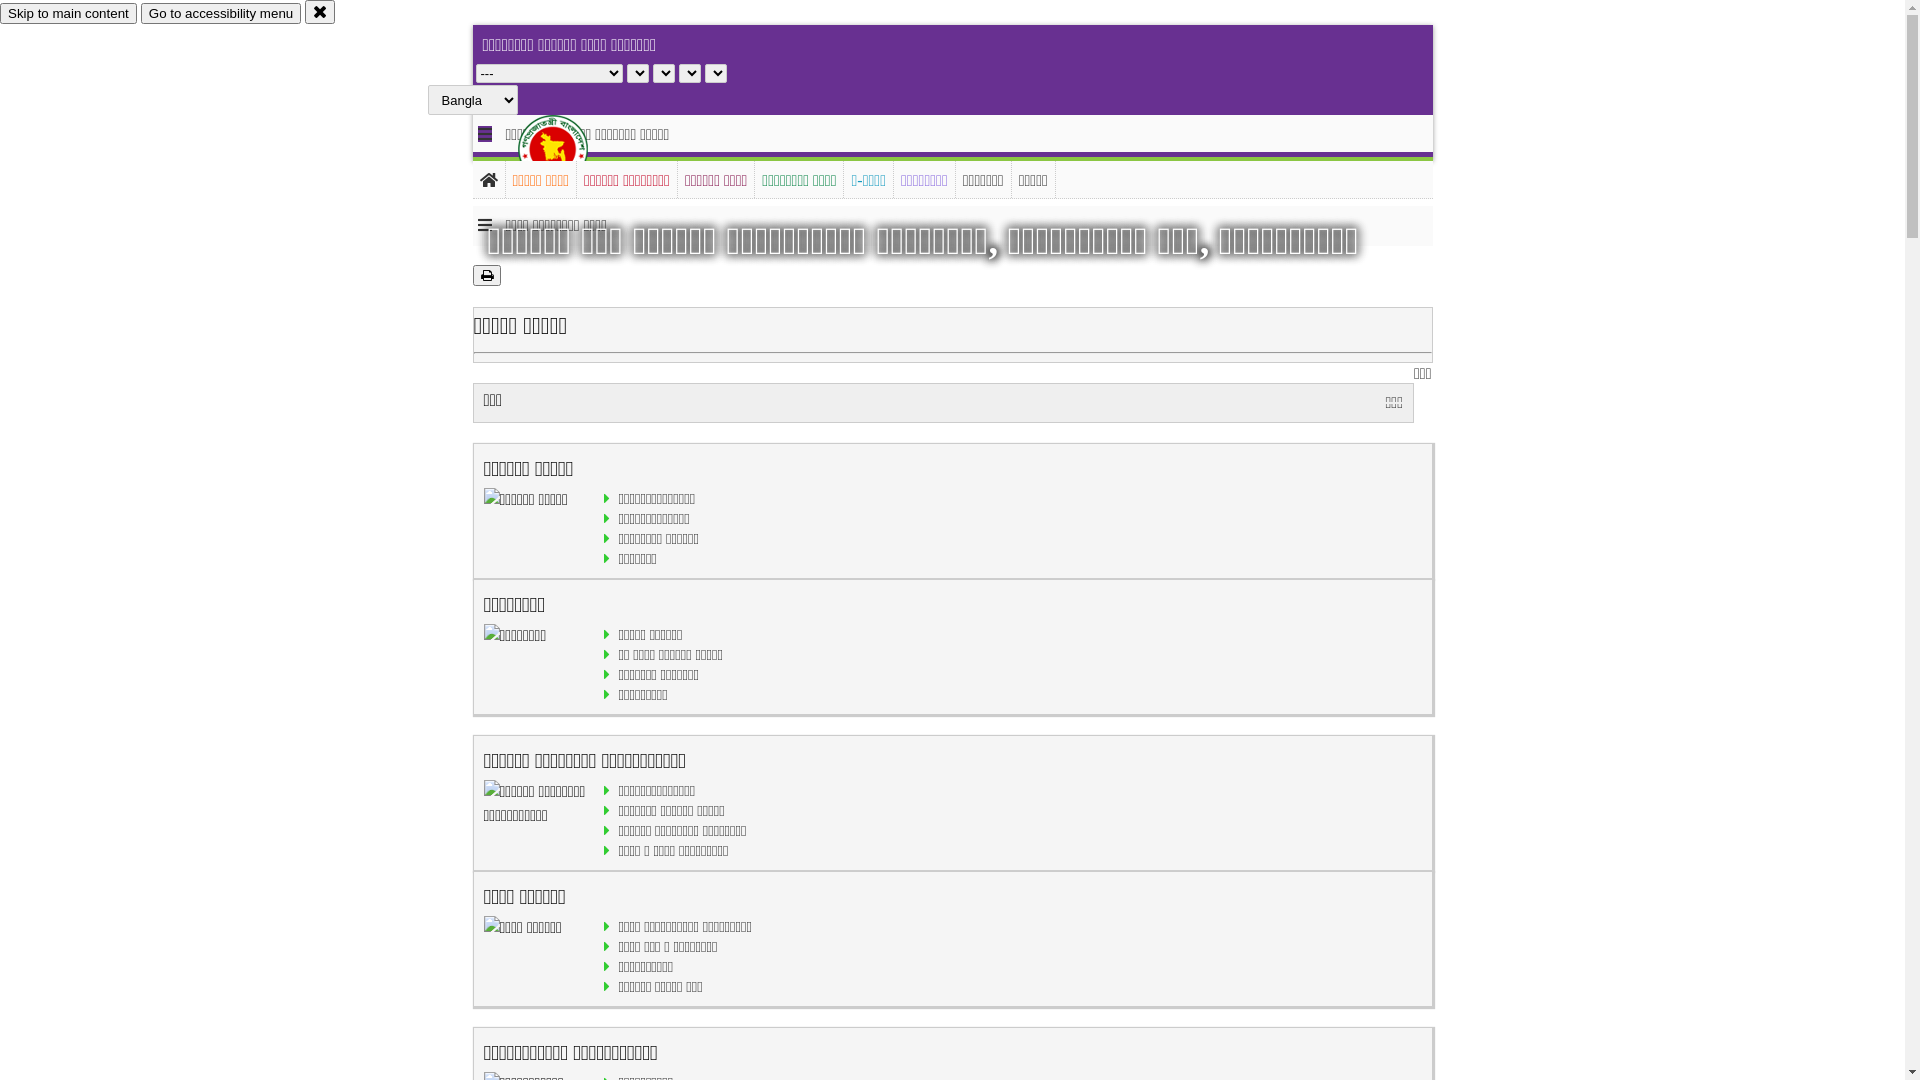  What do you see at coordinates (221, 14) in the screenshot?
I see `Go to accessibility menu` at bounding box center [221, 14].